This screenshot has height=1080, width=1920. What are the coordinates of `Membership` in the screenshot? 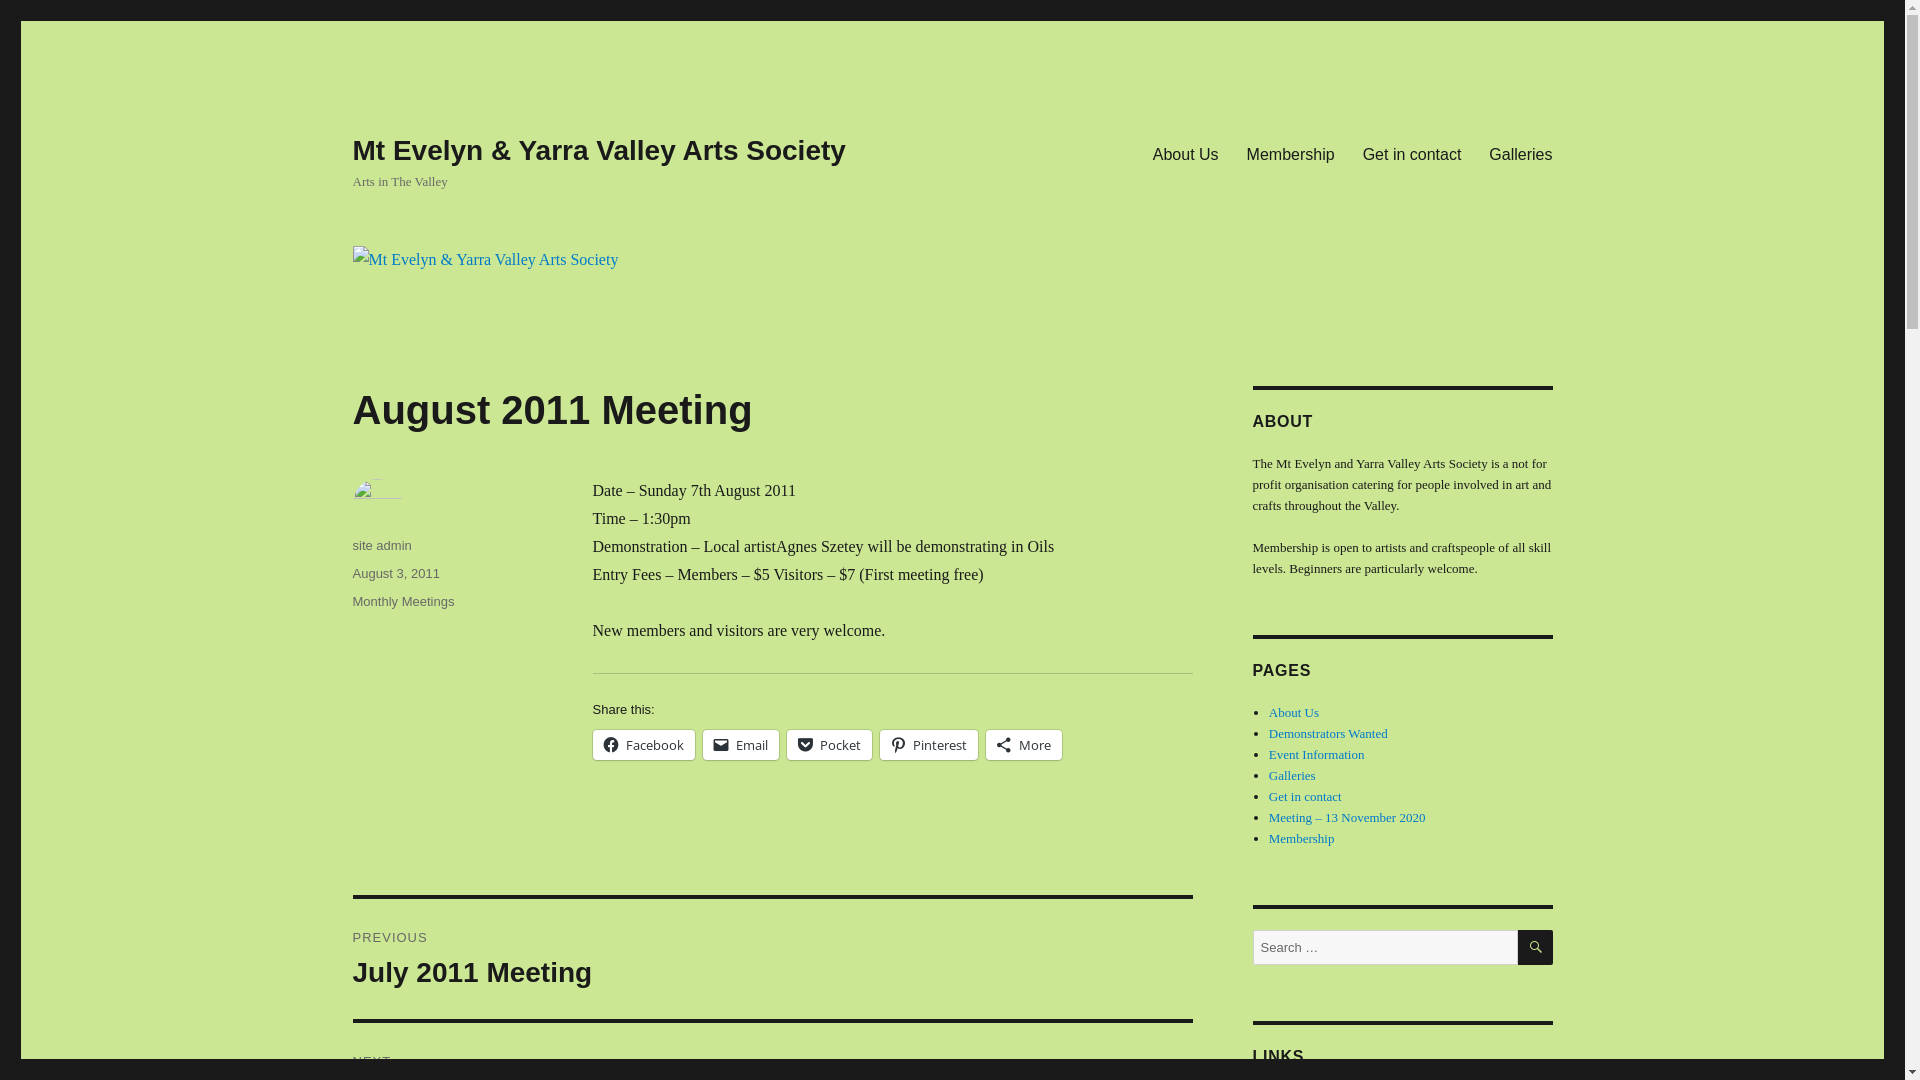 It's located at (1291, 154).